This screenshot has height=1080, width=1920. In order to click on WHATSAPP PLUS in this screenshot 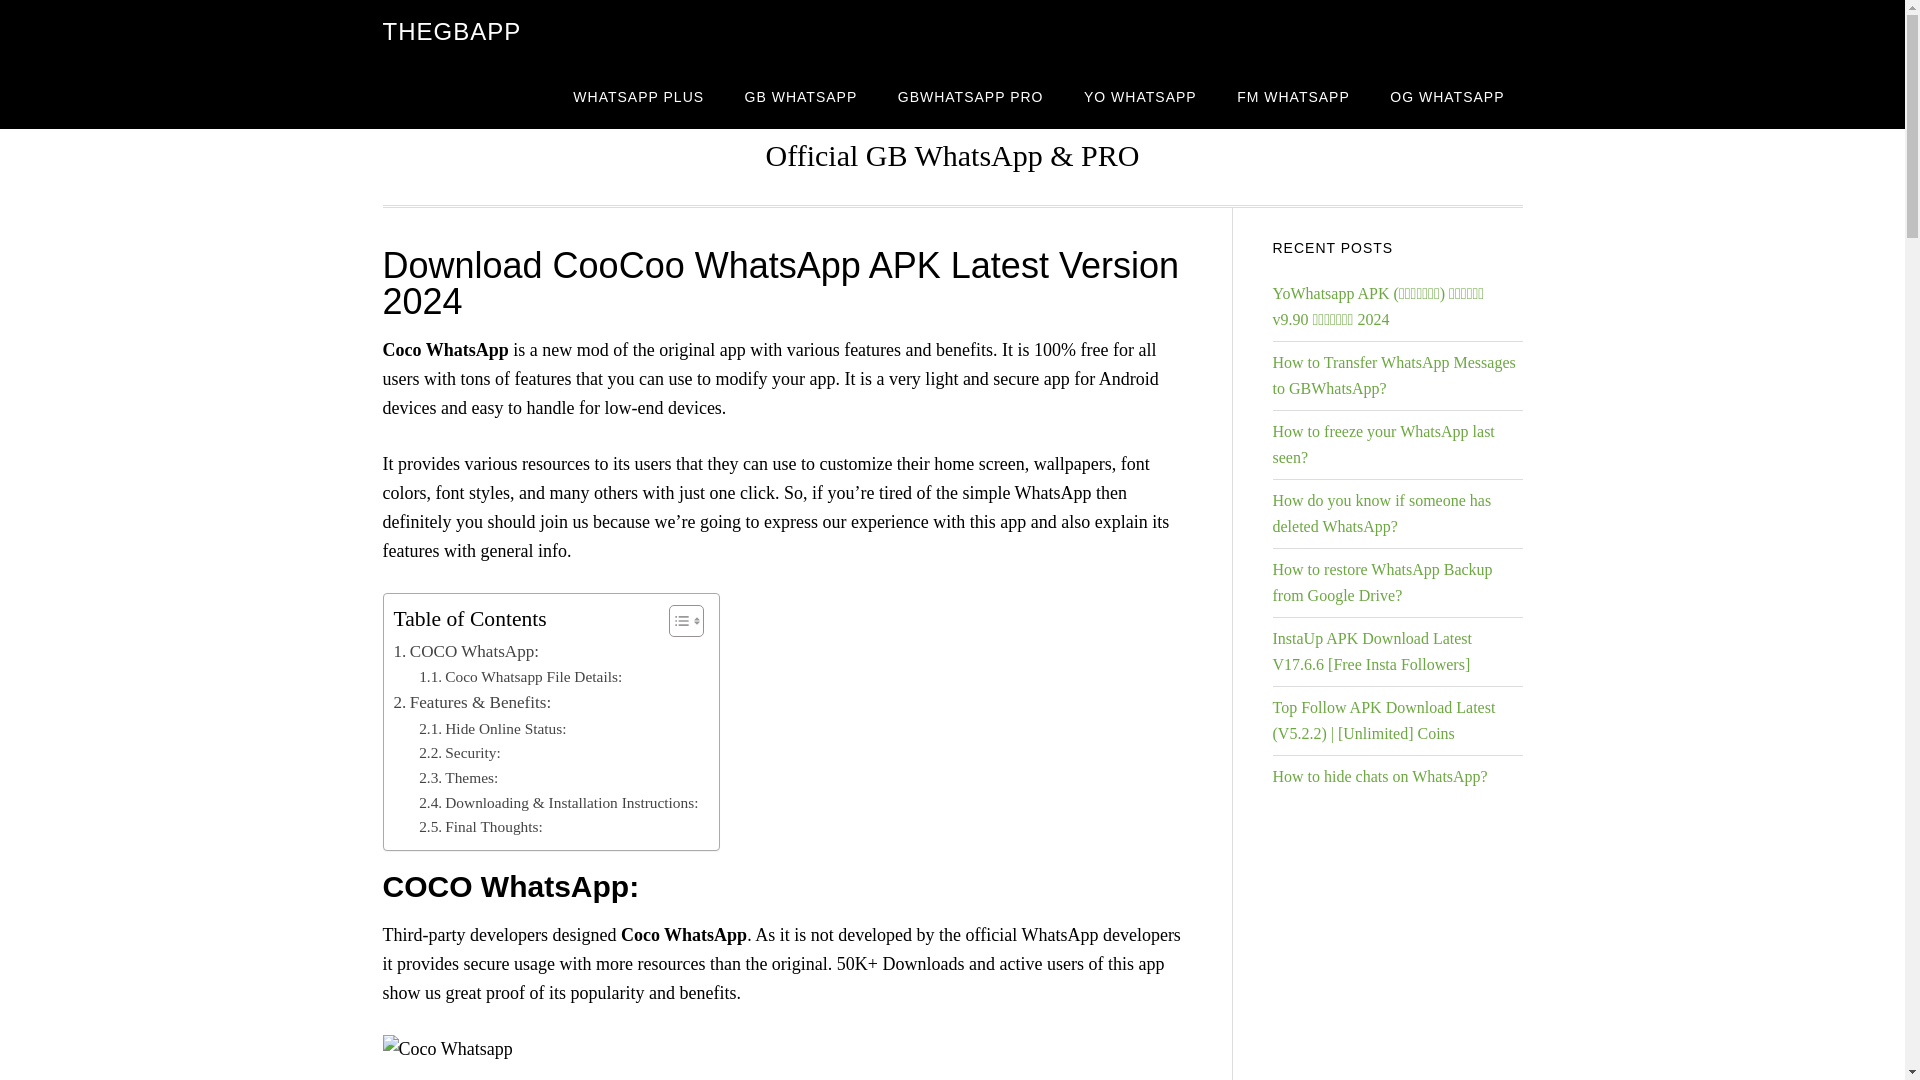, I will do `click(638, 96)`.